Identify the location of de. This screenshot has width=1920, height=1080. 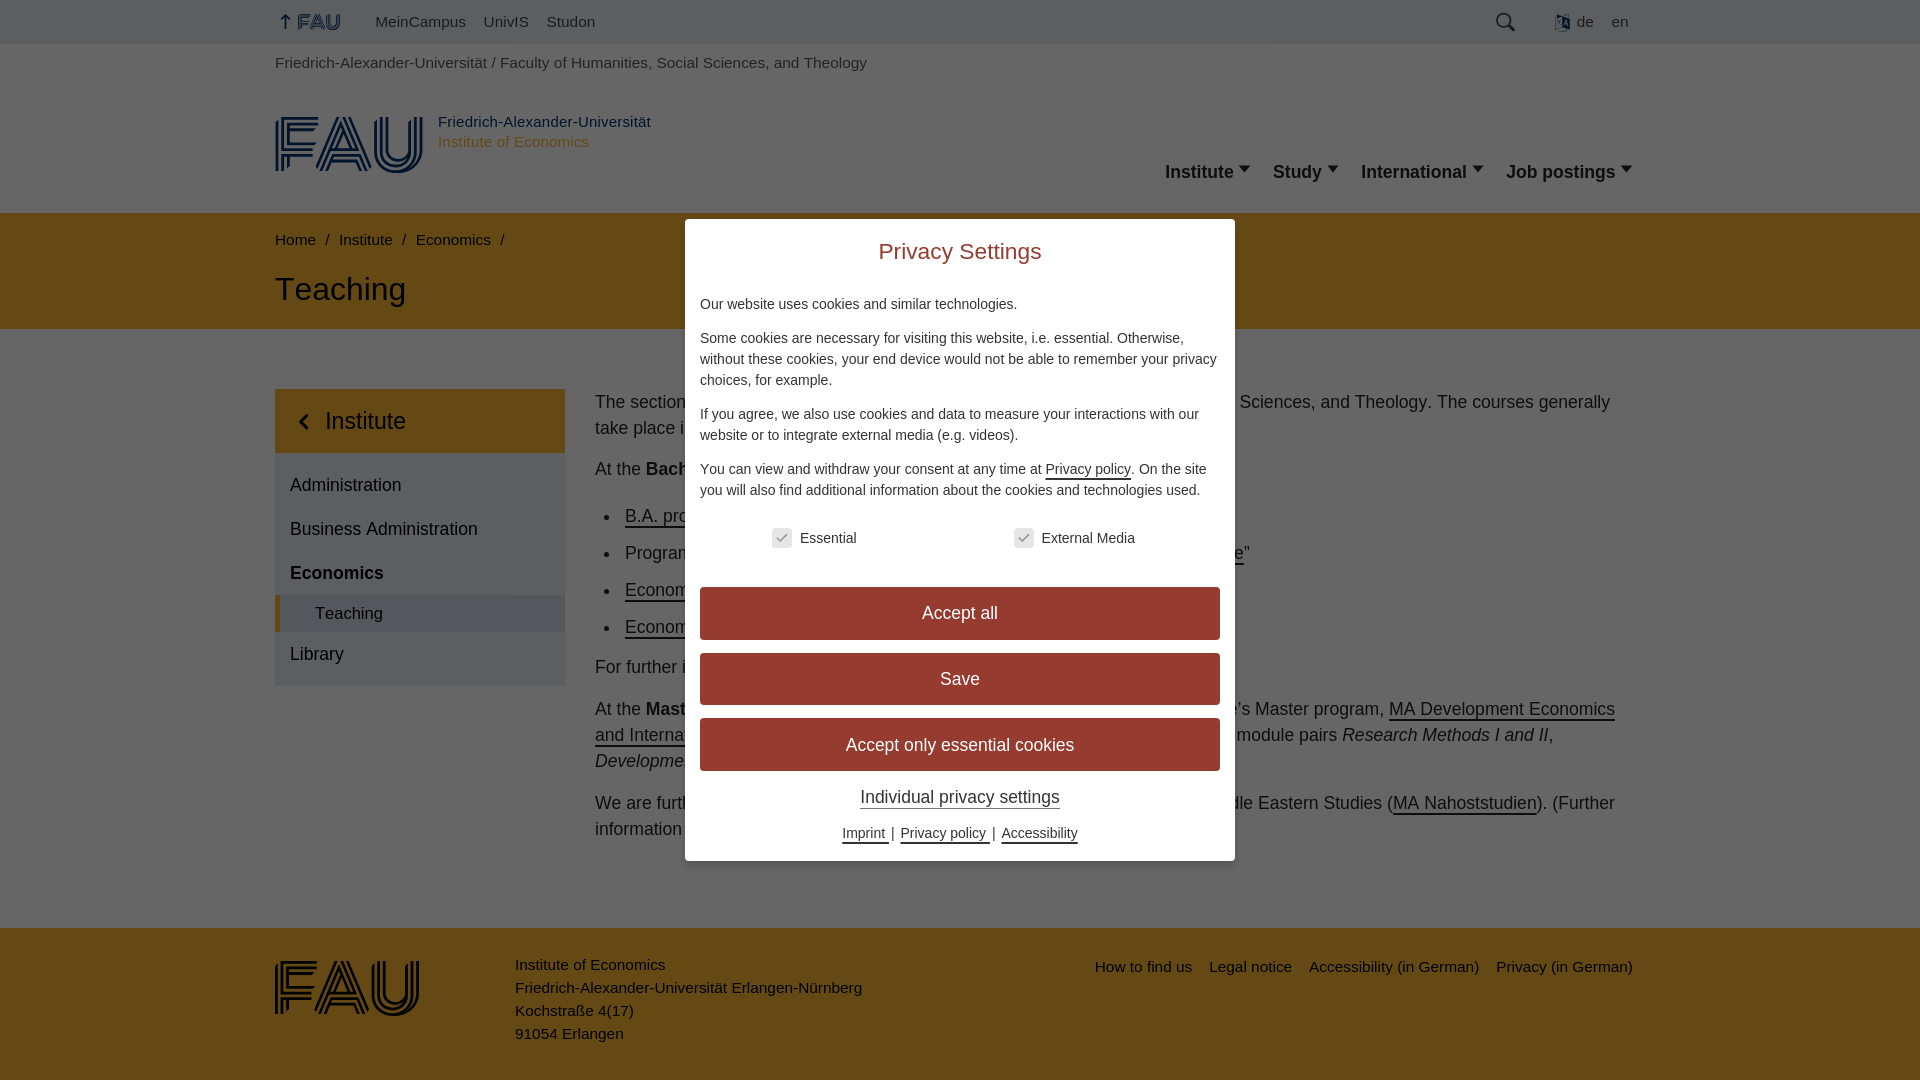
(1574, 22).